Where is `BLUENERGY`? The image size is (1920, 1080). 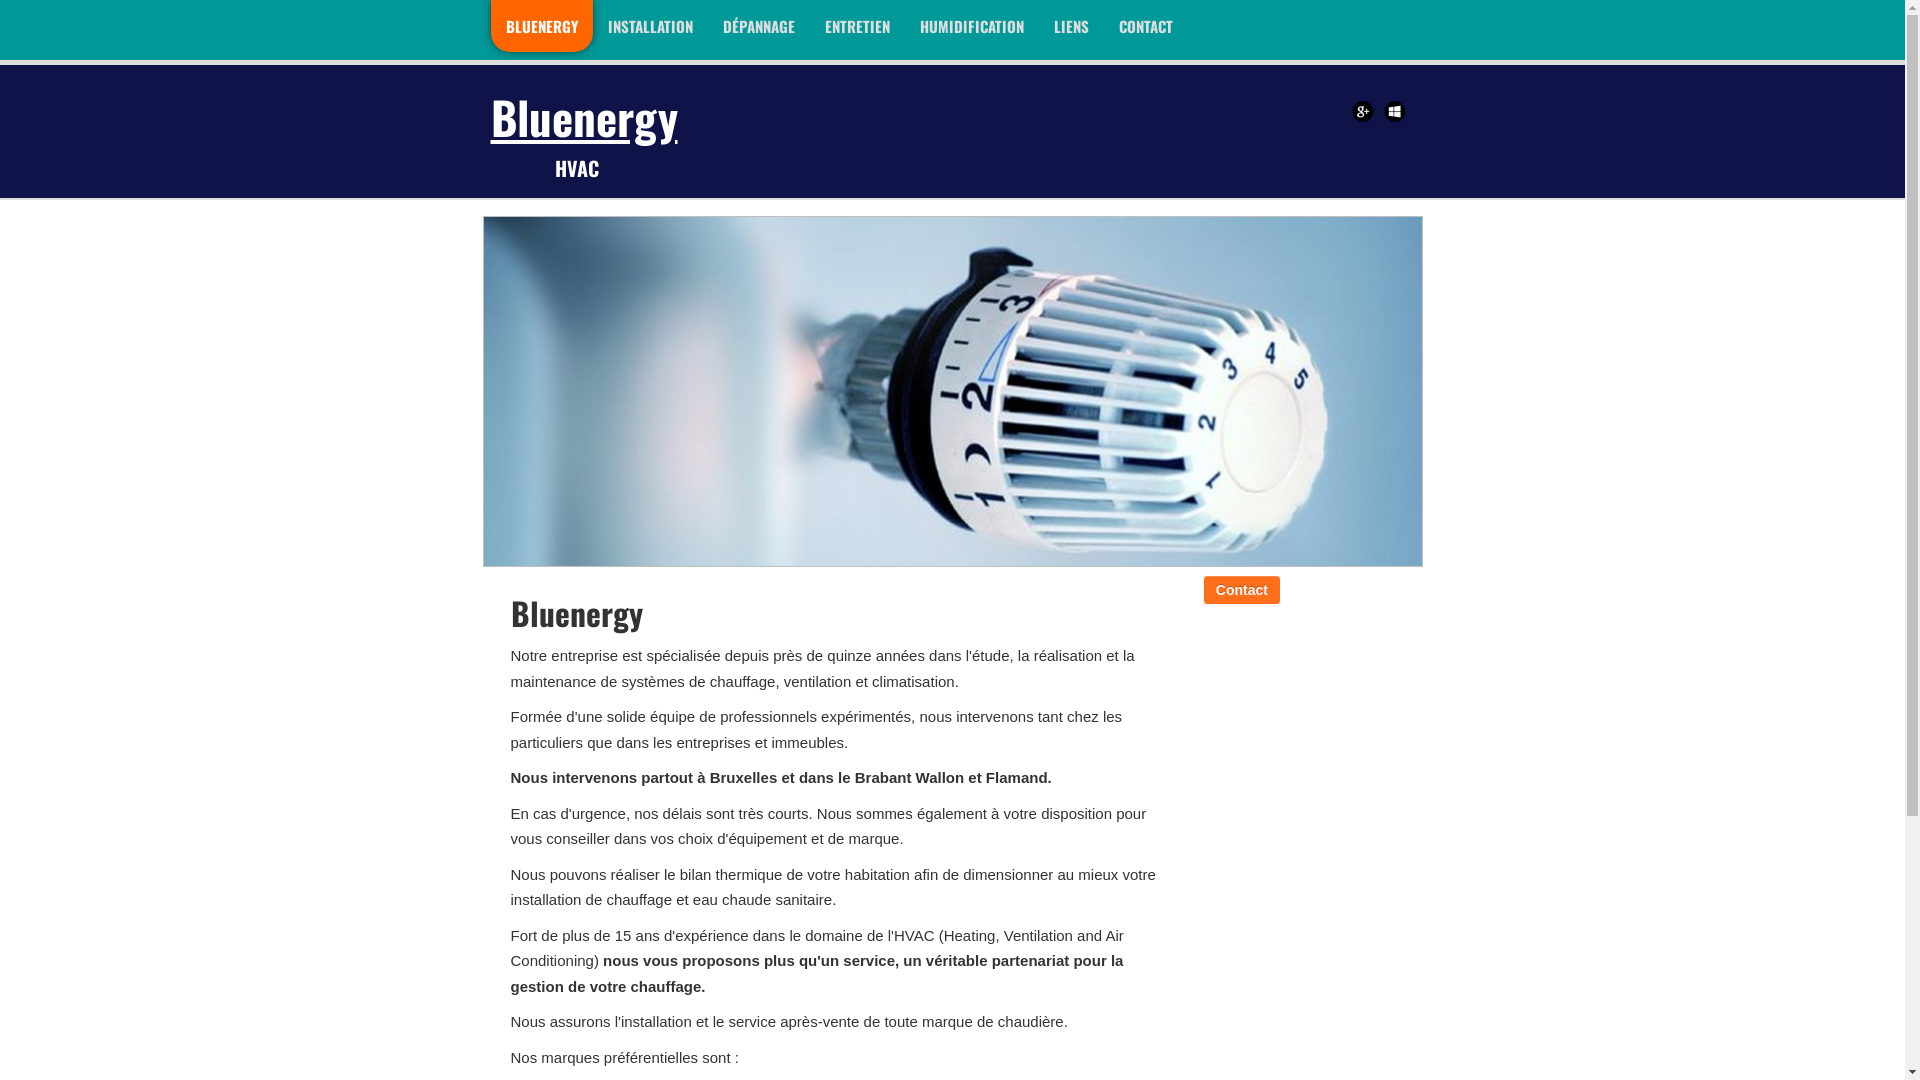
BLUENERGY is located at coordinates (540, 26).